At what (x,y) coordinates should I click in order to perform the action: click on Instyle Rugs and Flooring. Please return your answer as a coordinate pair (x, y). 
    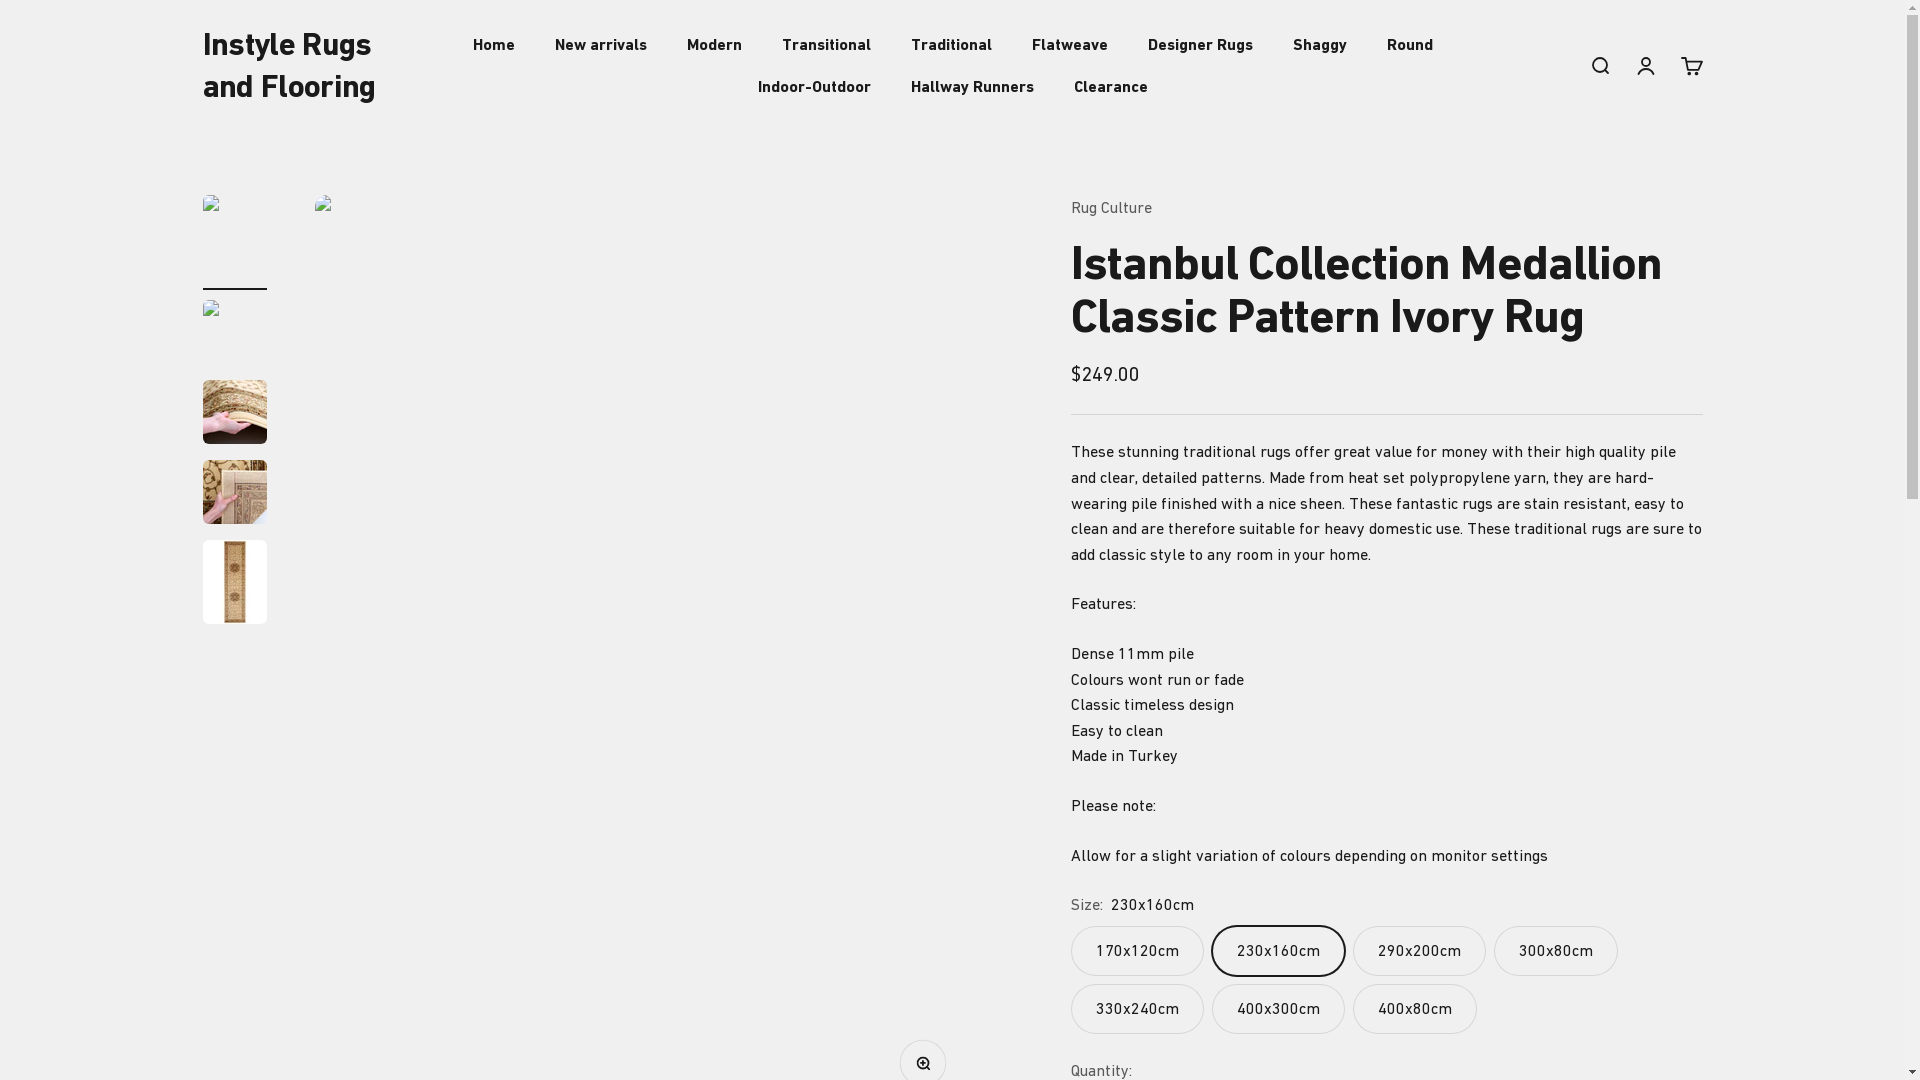
    Looking at the image, I should click on (294, 66).